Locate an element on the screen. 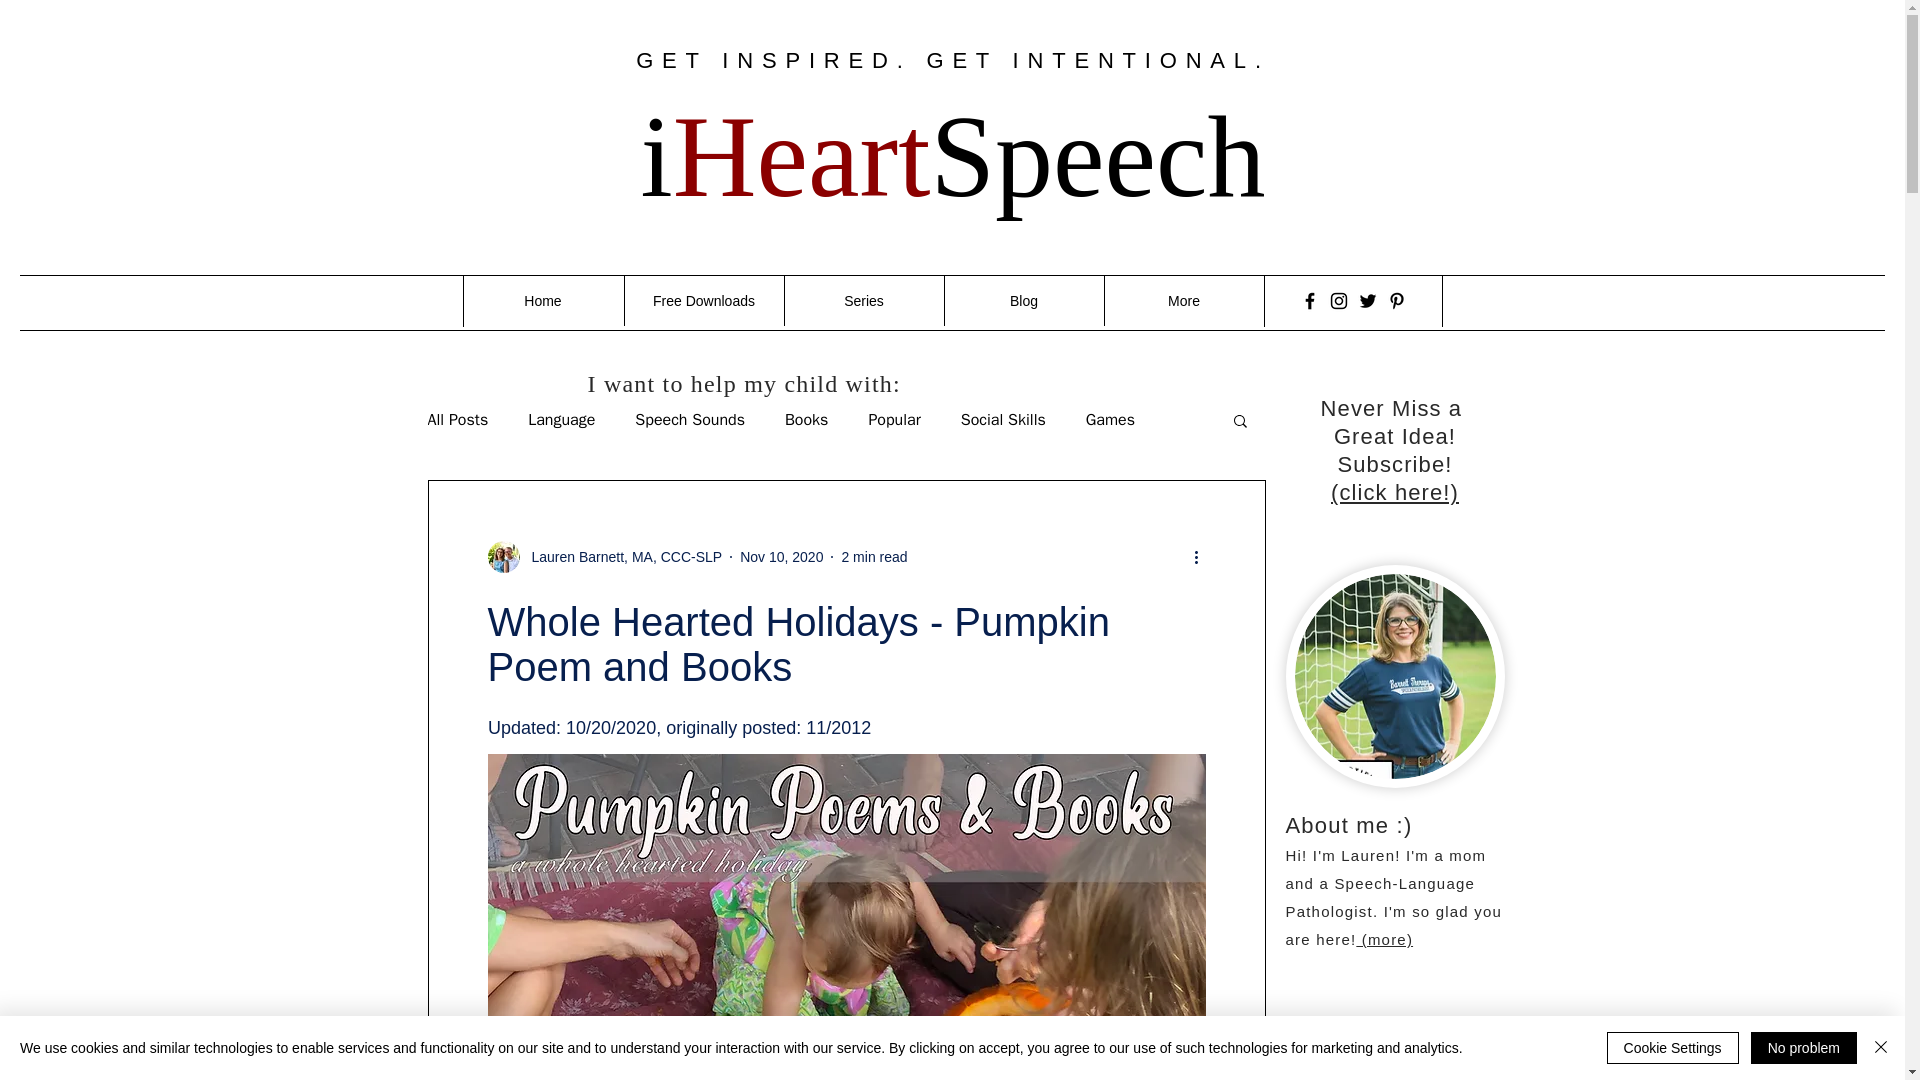 The width and height of the screenshot is (1920, 1080). Nov 10, 2020 is located at coordinates (781, 555).